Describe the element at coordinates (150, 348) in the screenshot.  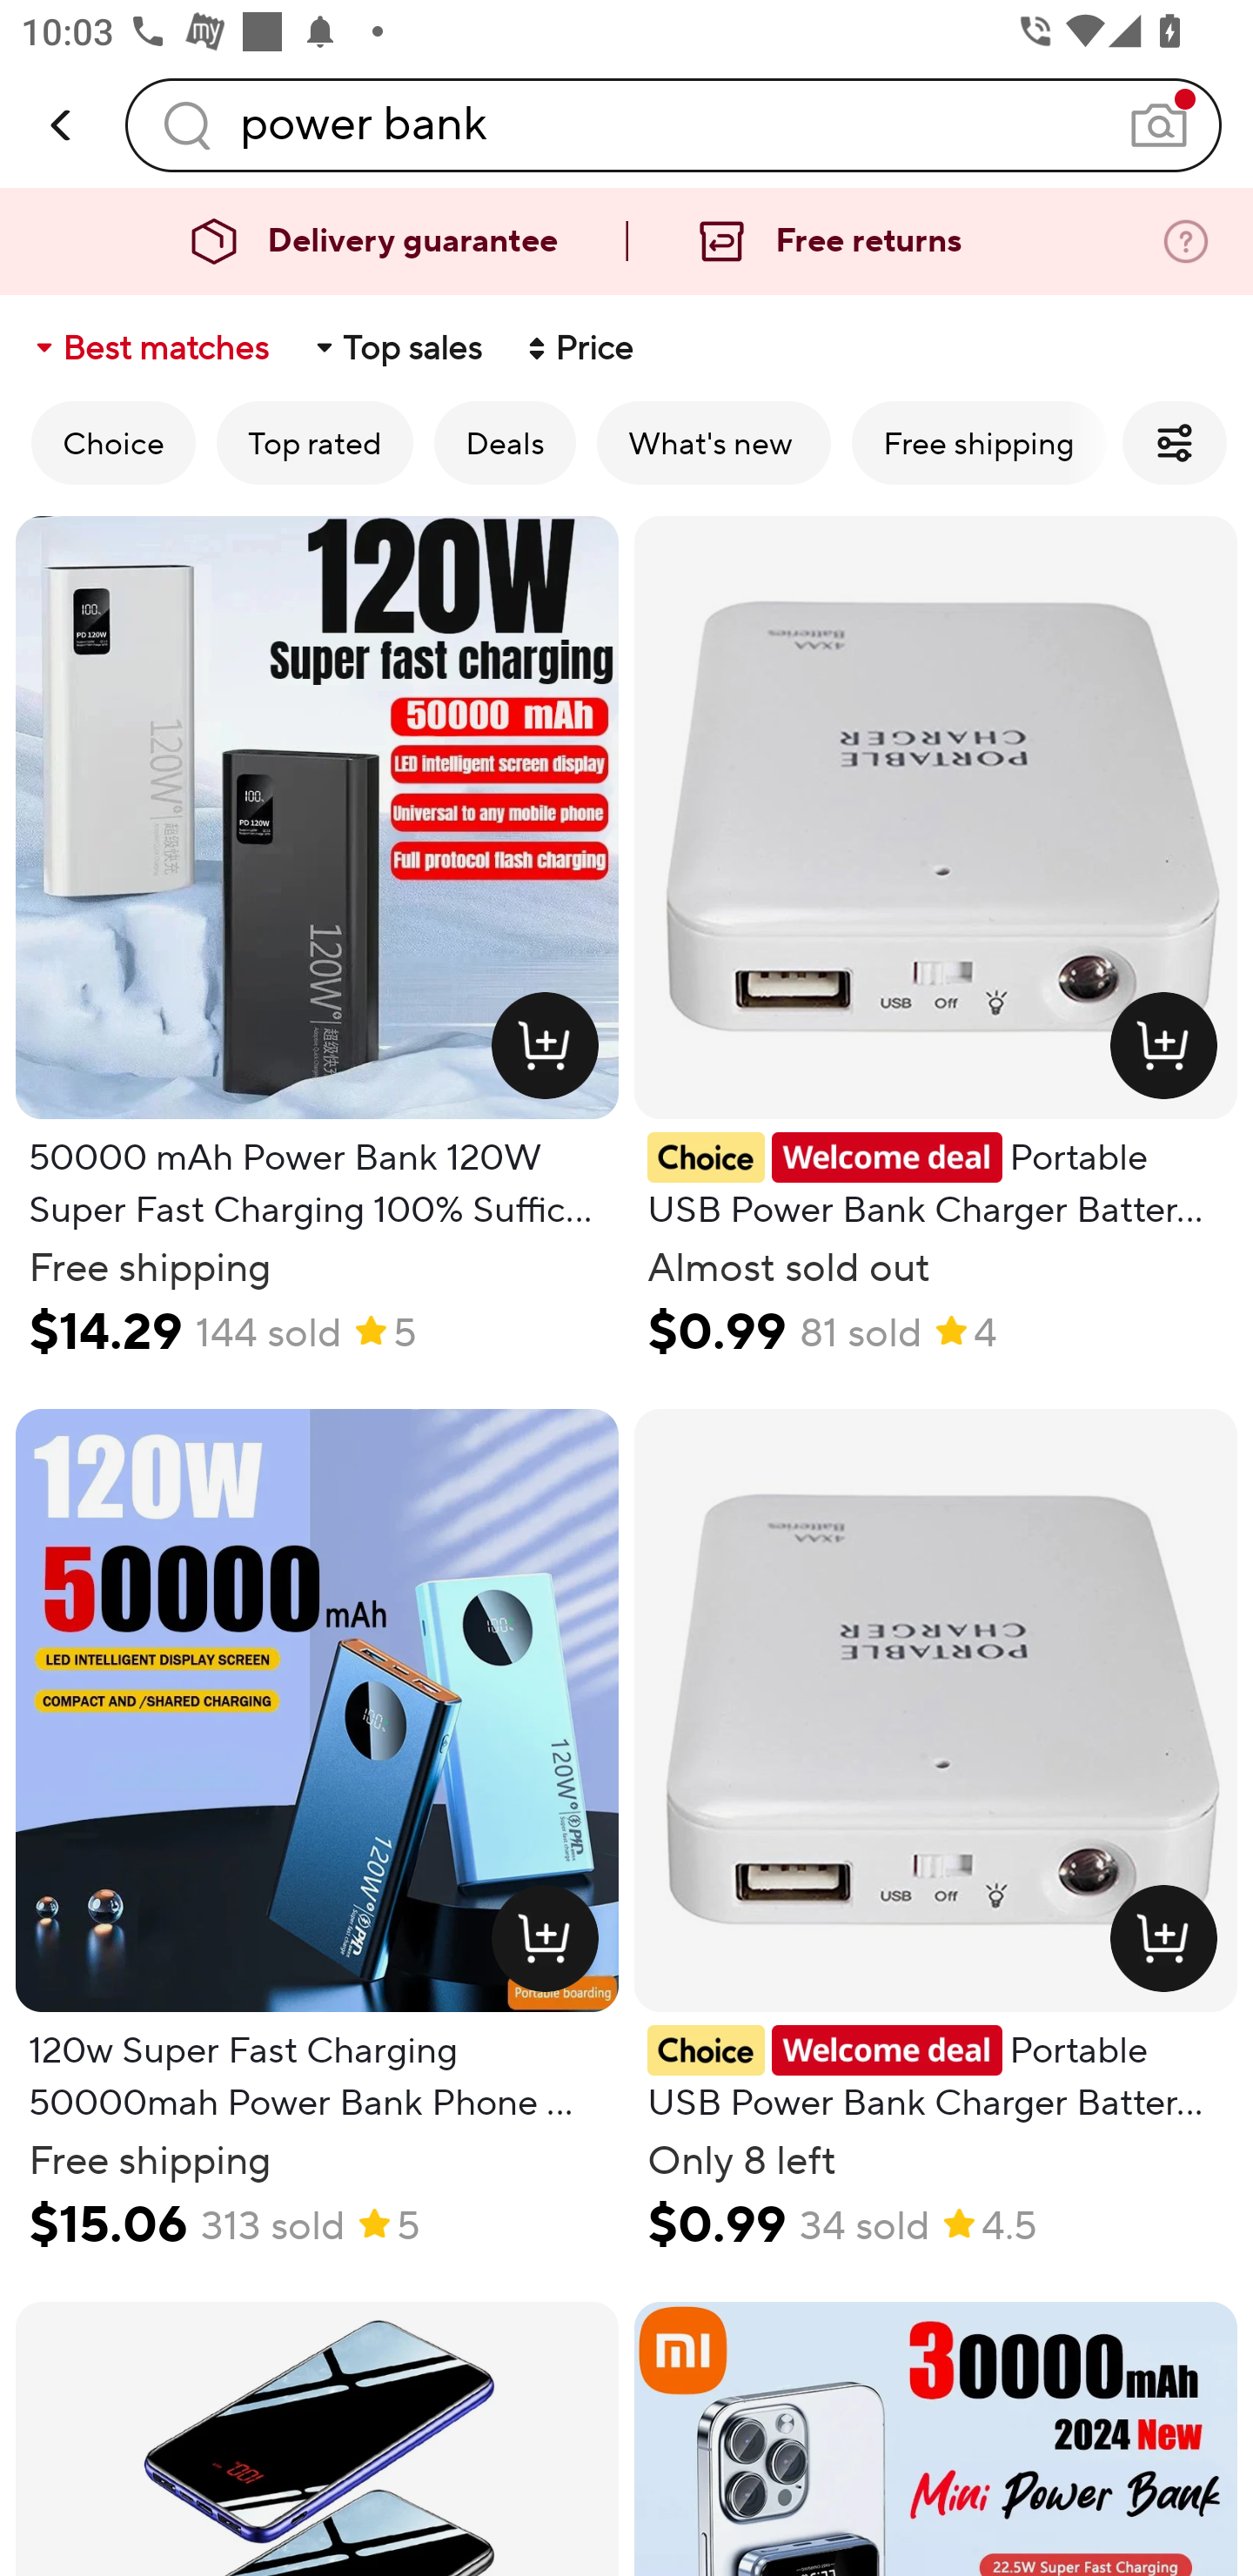
I see `Best matches` at that location.